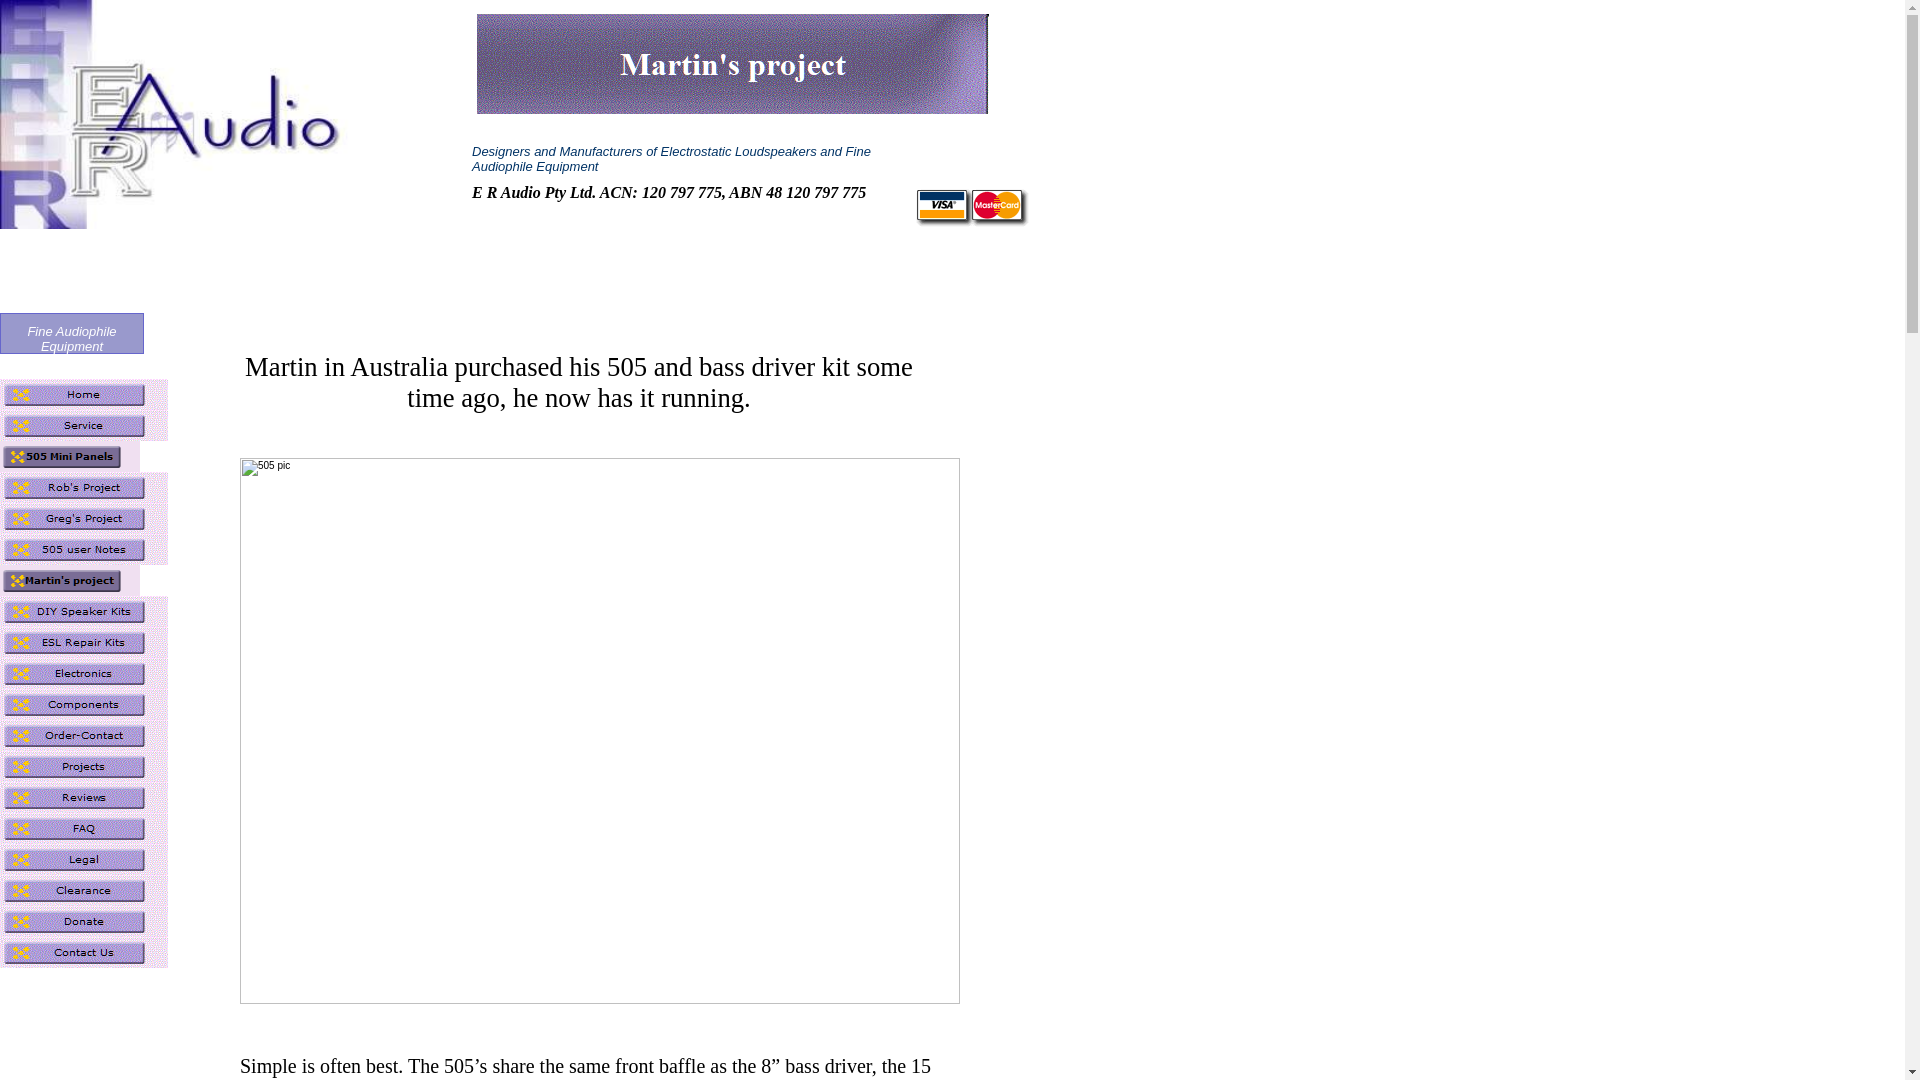 This screenshot has height=1080, width=1920. Describe the element at coordinates (84, 828) in the screenshot. I see `FAQ` at that location.